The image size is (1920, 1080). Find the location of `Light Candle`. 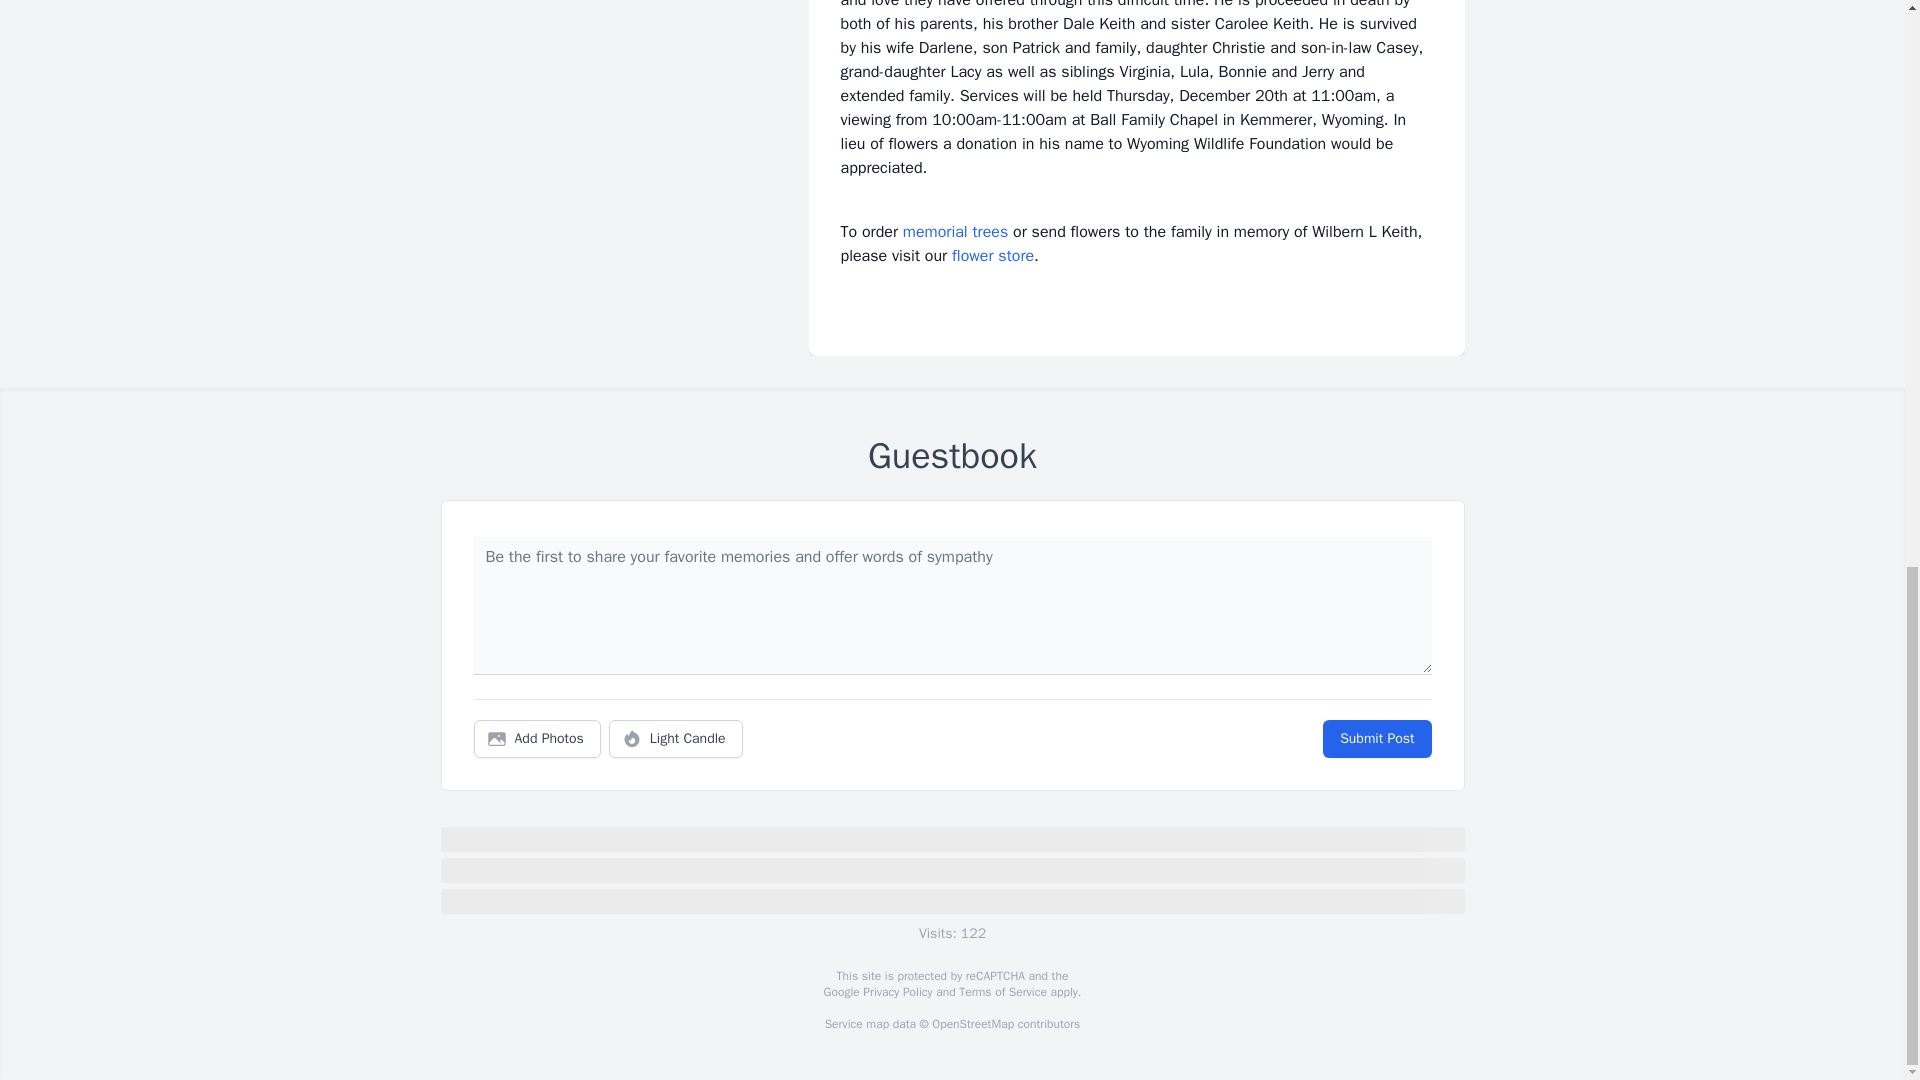

Light Candle is located at coordinates (676, 739).